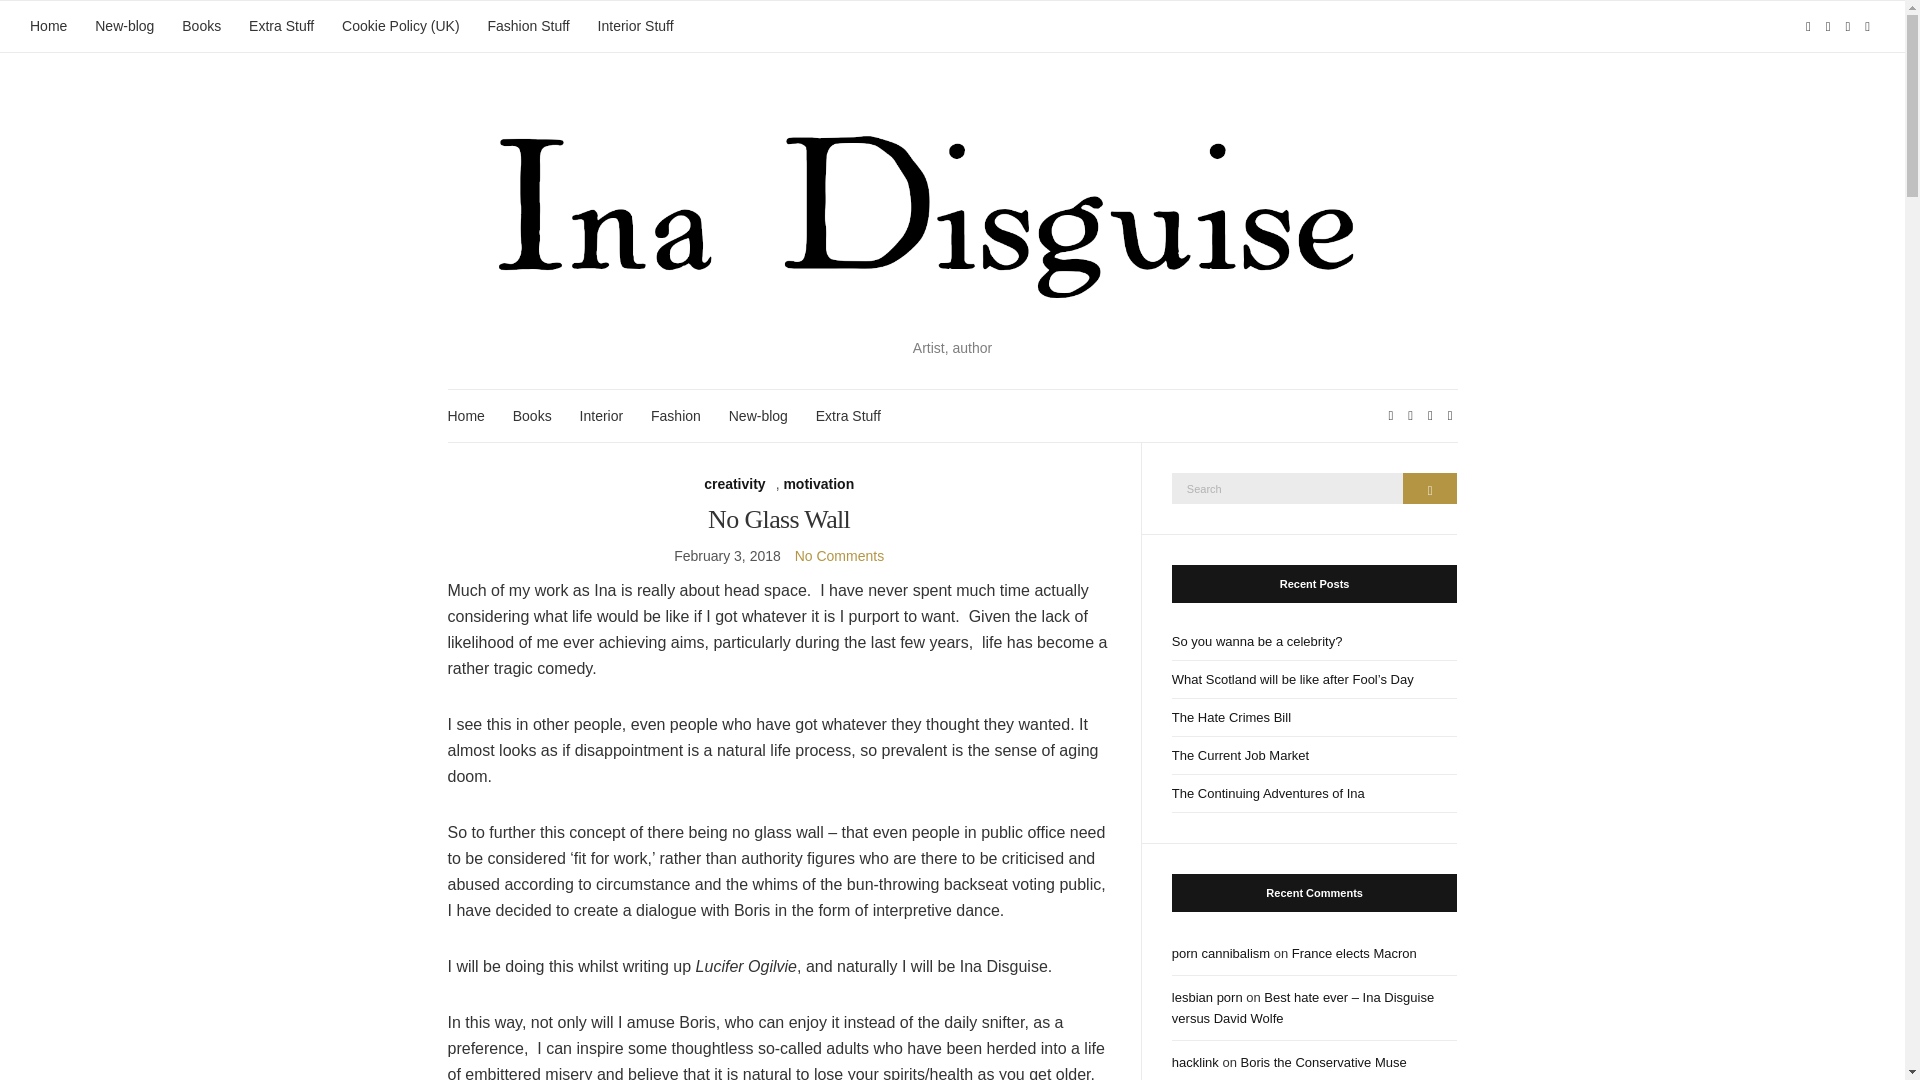  Describe the element at coordinates (528, 26) in the screenshot. I see `Fashion Stuff` at that location.